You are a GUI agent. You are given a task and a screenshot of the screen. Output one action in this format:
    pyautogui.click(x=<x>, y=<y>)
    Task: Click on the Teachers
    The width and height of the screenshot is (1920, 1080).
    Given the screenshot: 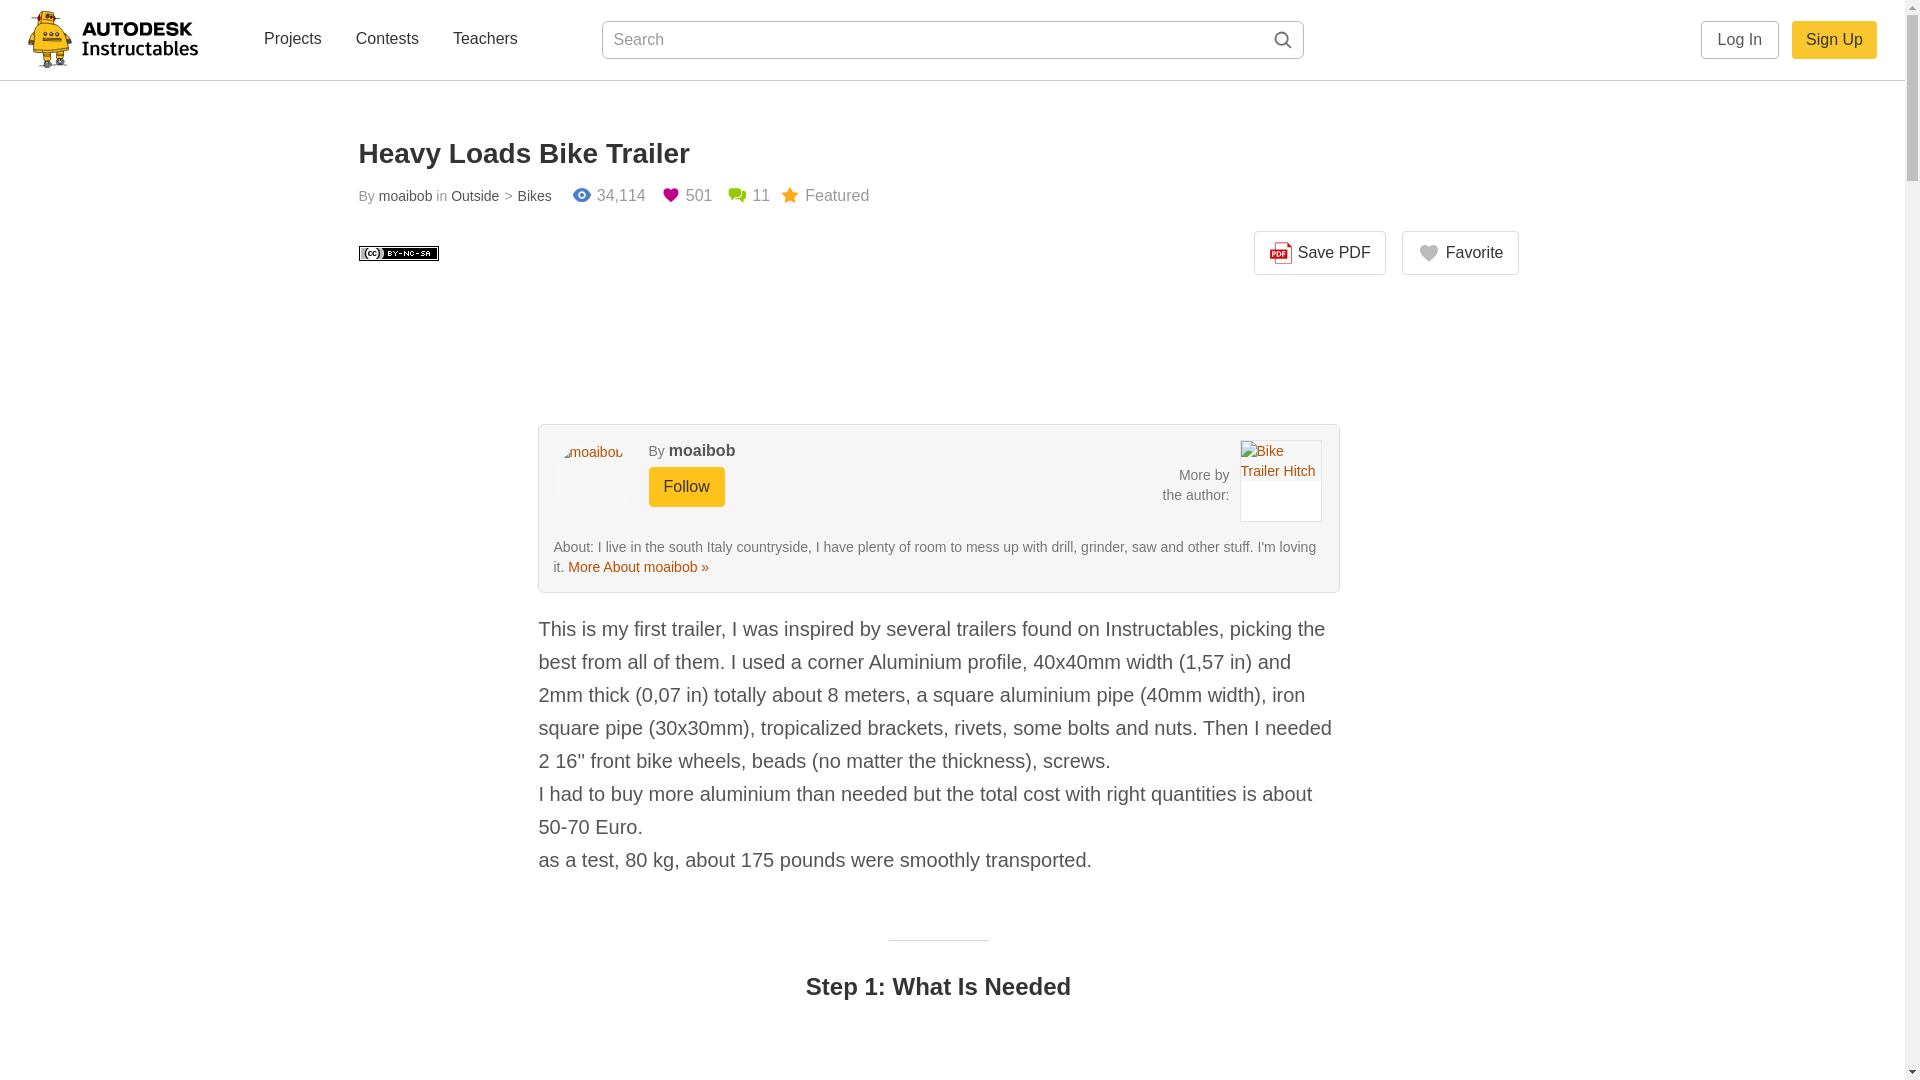 What is the action you would take?
    pyautogui.click(x=486, y=40)
    